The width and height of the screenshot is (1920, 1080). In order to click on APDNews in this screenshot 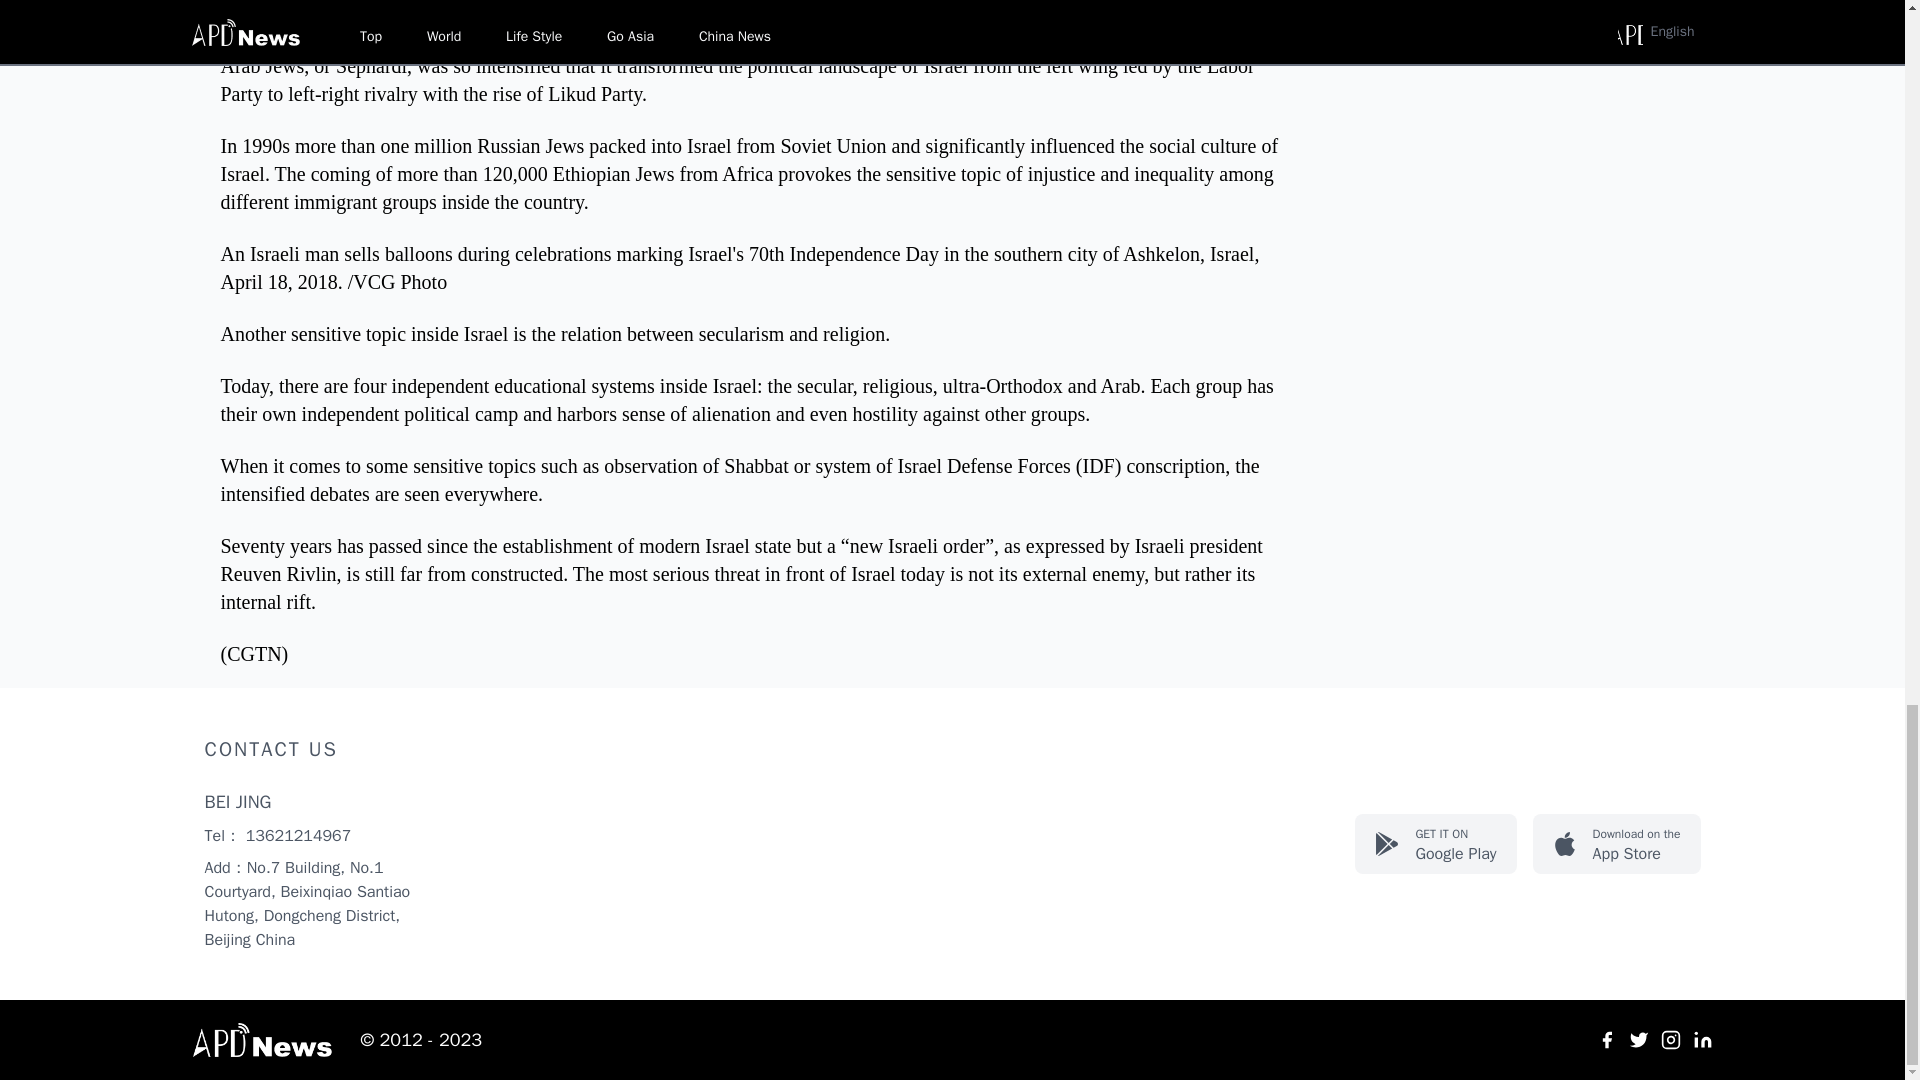, I will do `click(1616, 844)`.